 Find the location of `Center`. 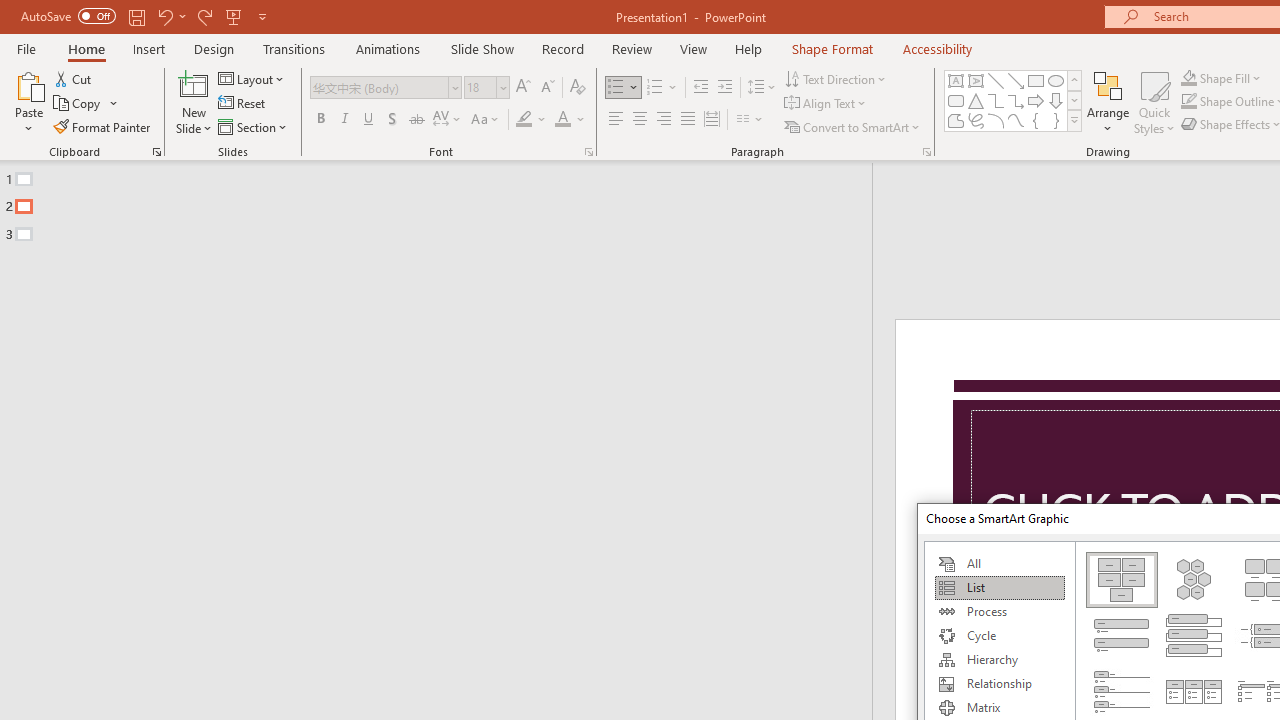

Center is located at coordinates (640, 120).